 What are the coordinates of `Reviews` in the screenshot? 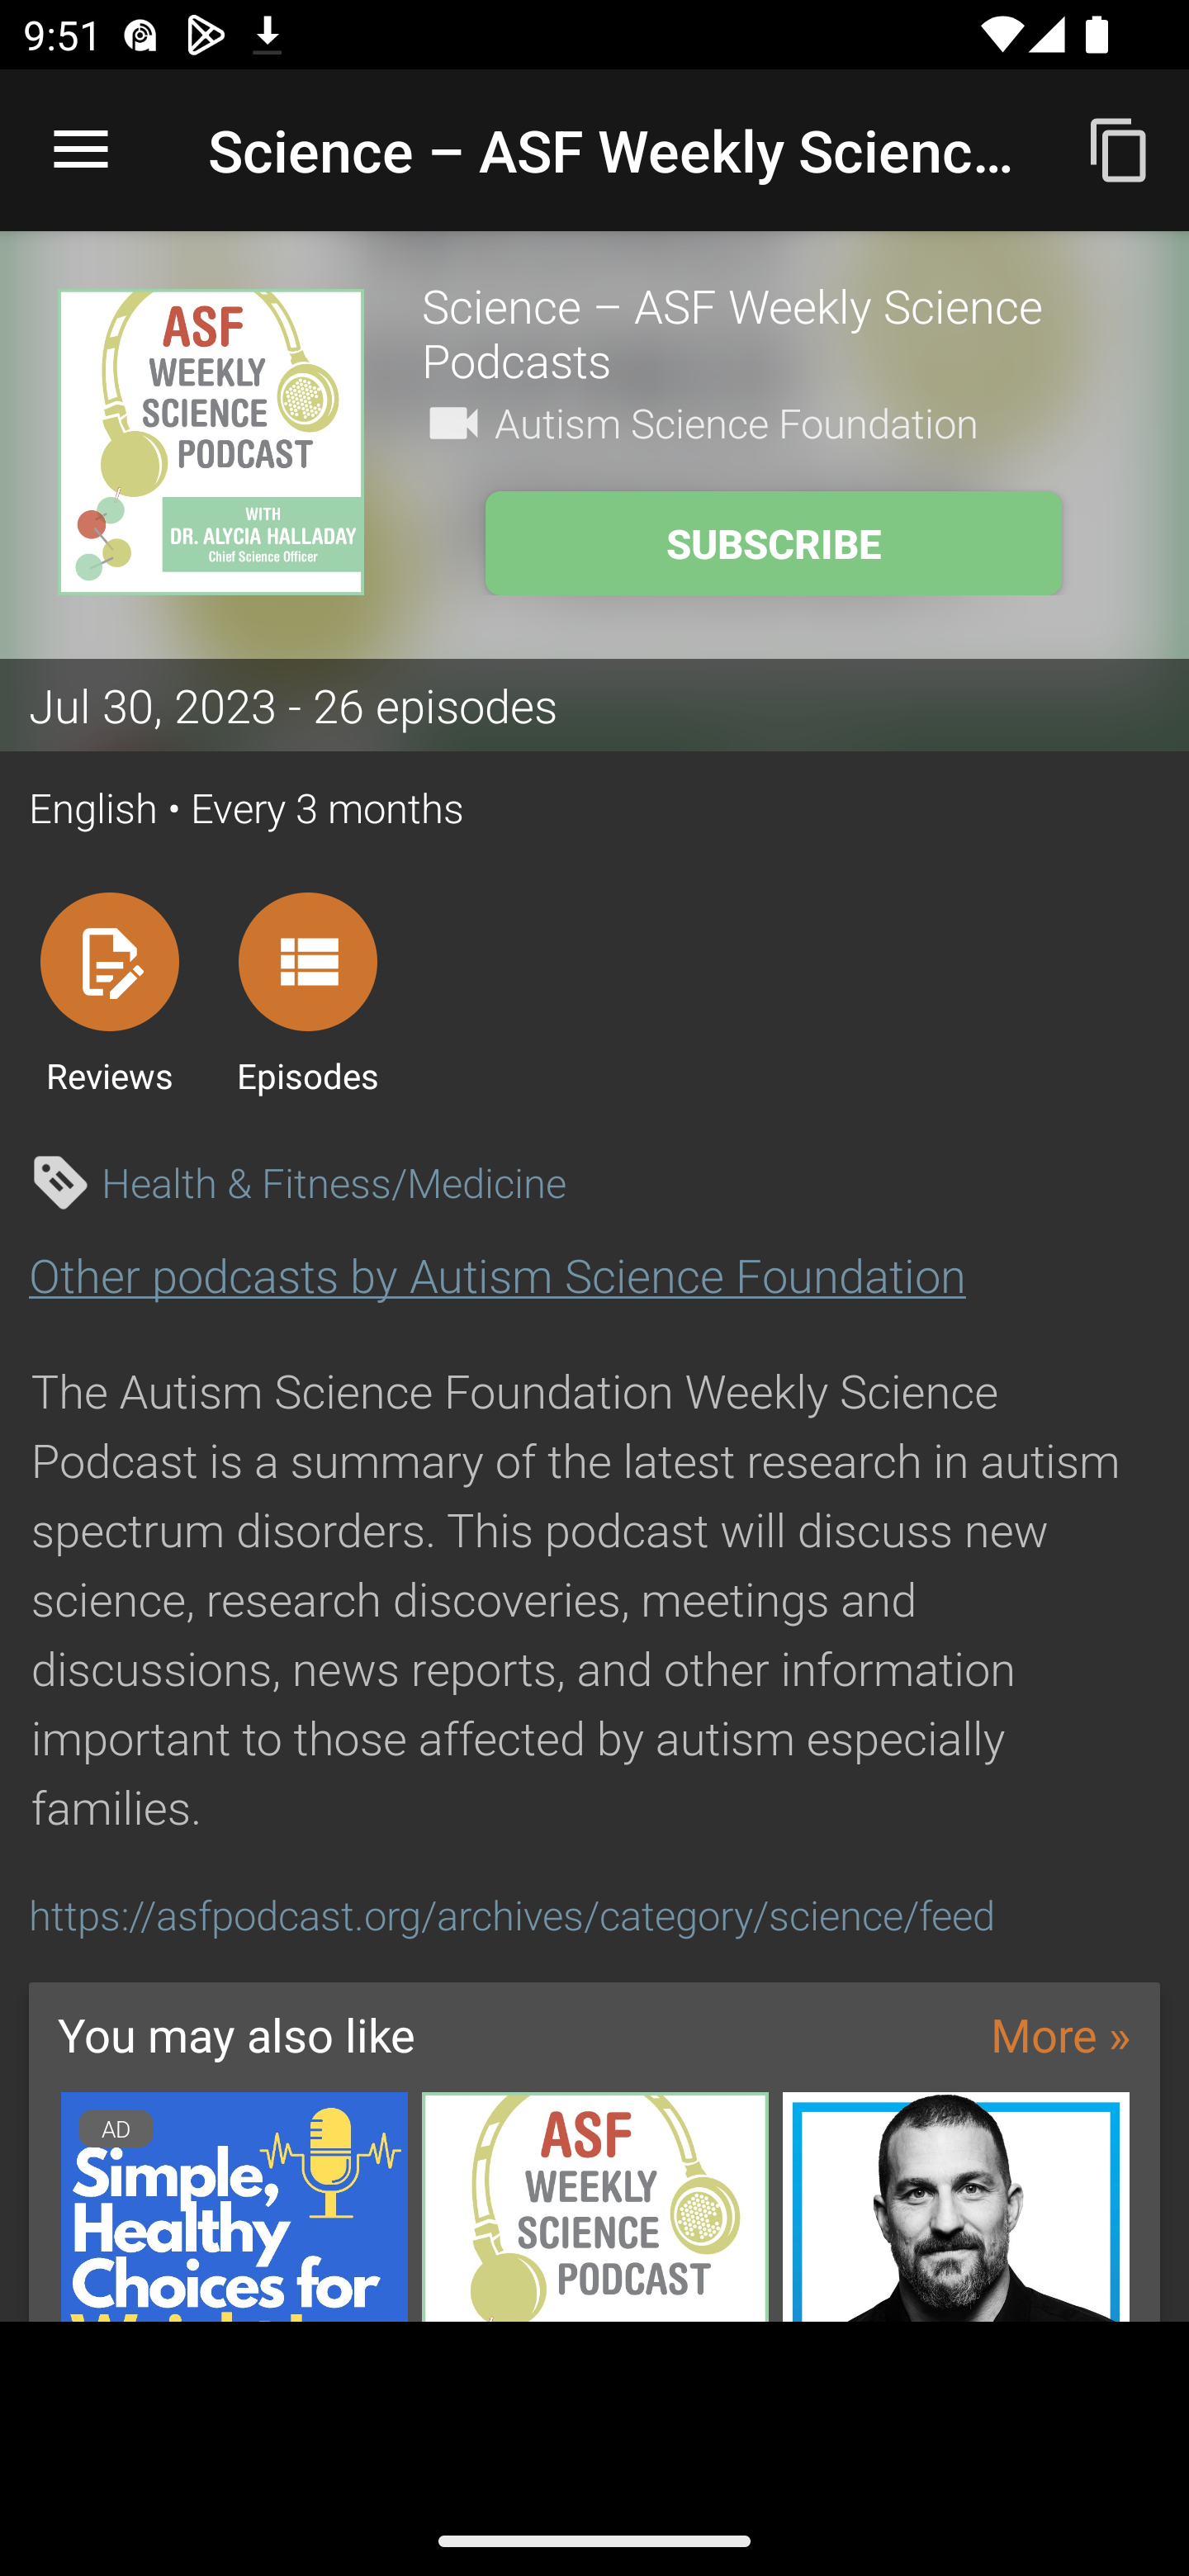 It's located at (109, 992).